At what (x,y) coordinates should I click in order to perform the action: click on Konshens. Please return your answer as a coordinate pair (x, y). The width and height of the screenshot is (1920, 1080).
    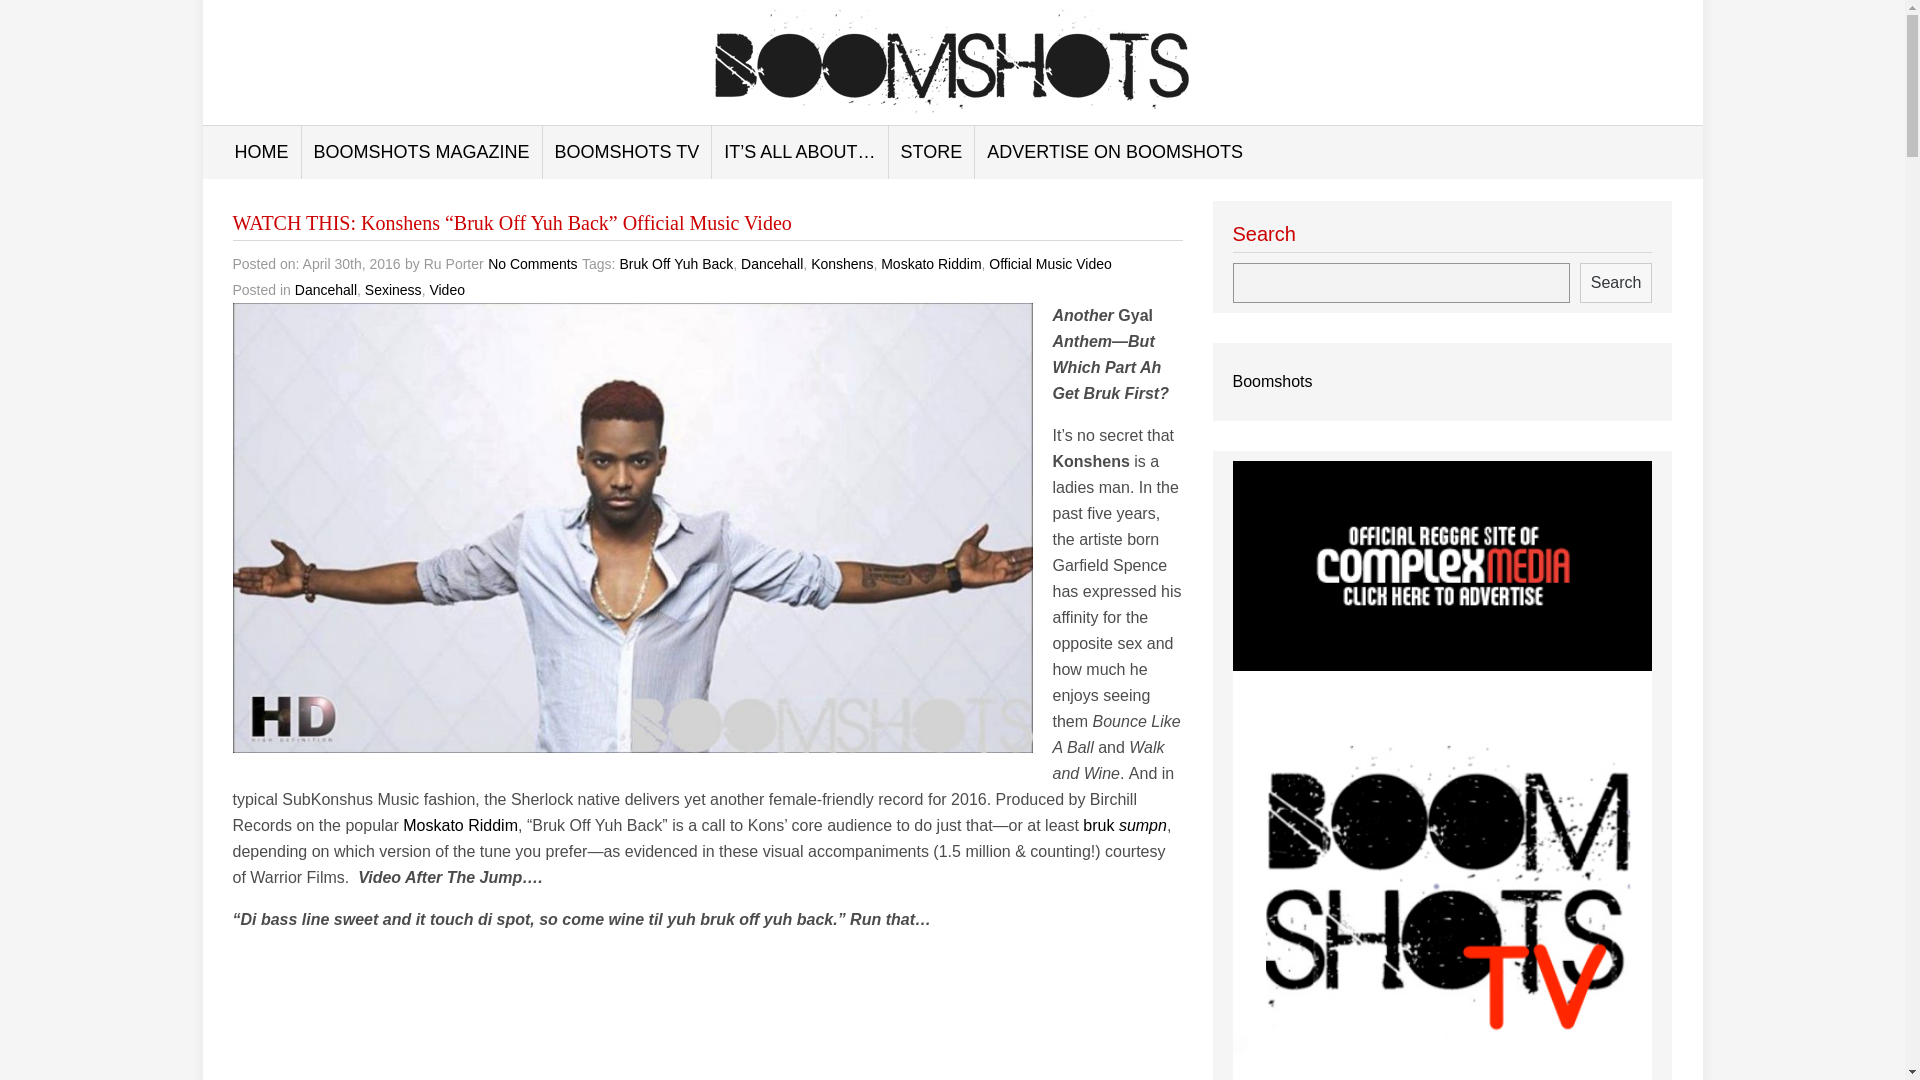
    Looking at the image, I should click on (842, 264).